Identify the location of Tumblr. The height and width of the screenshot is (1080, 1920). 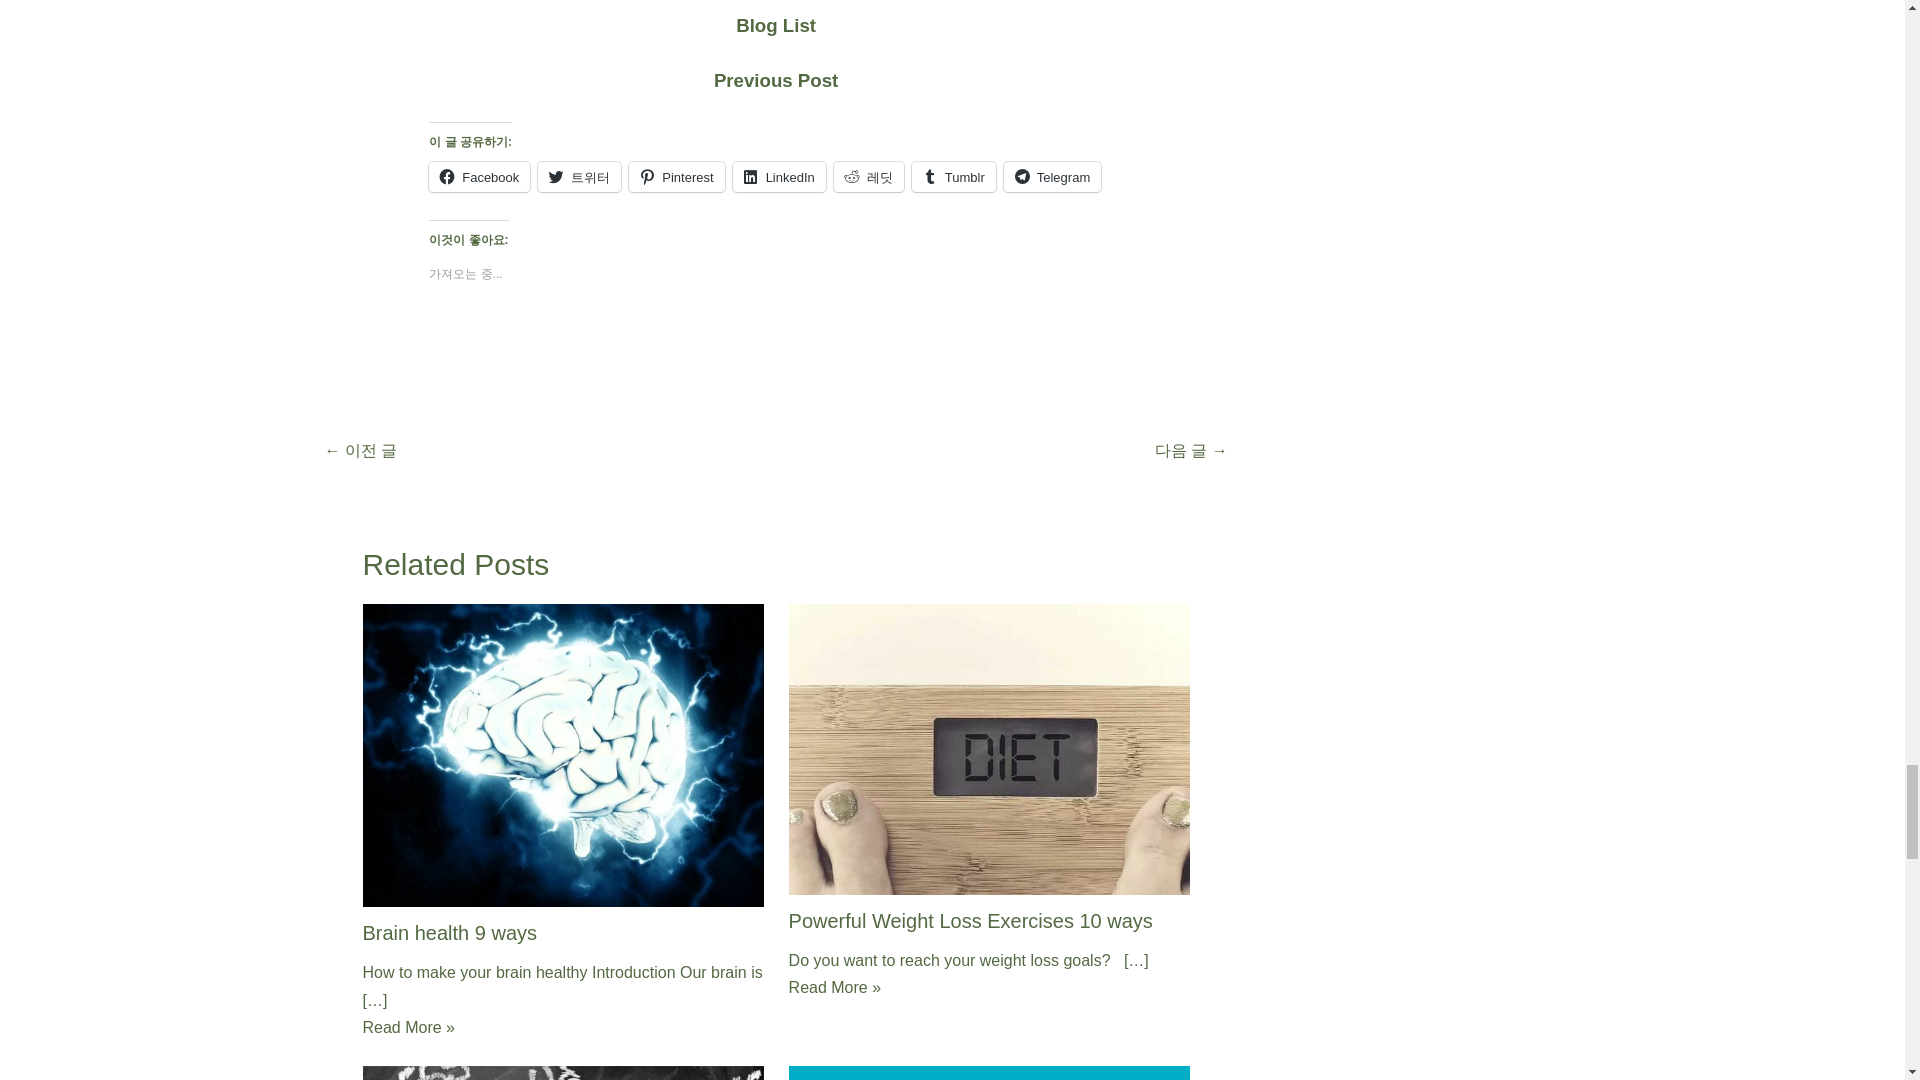
(954, 177).